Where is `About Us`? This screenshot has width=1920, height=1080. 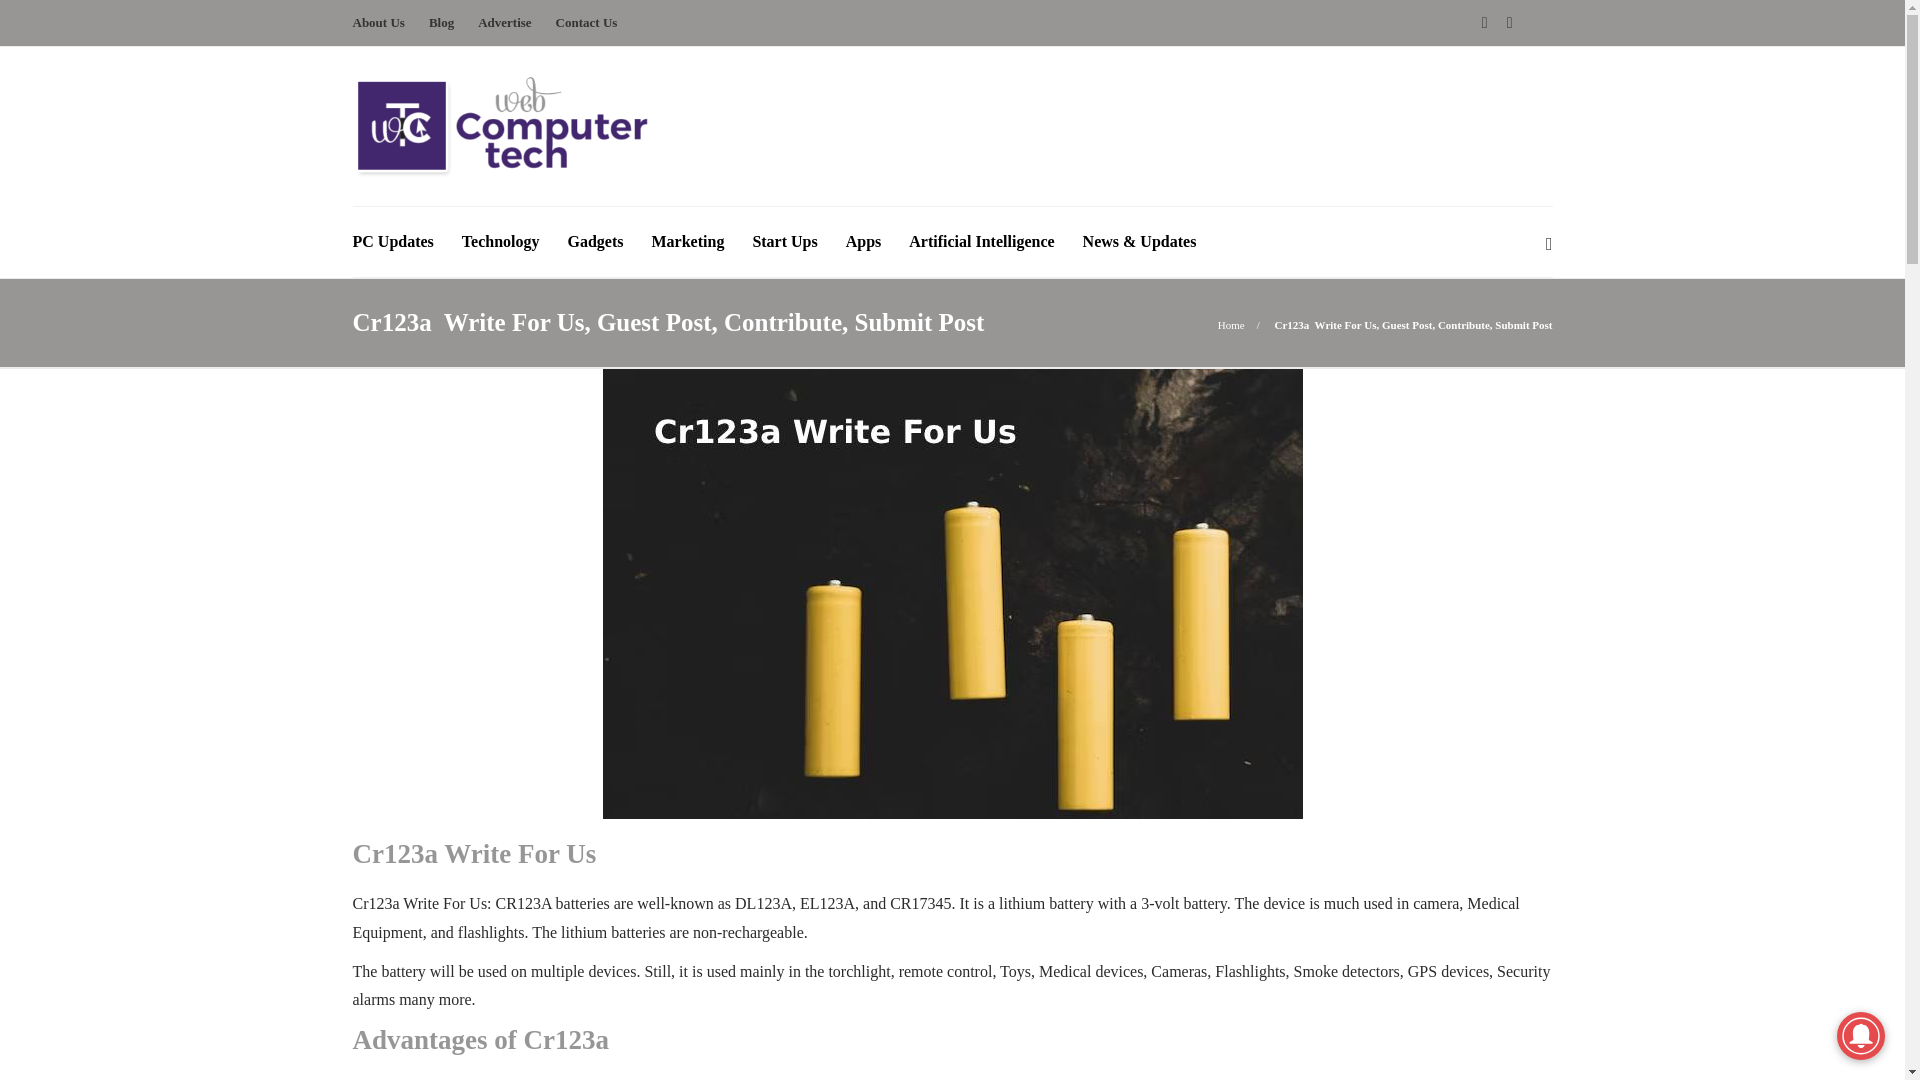
About Us is located at coordinates (377, 23).